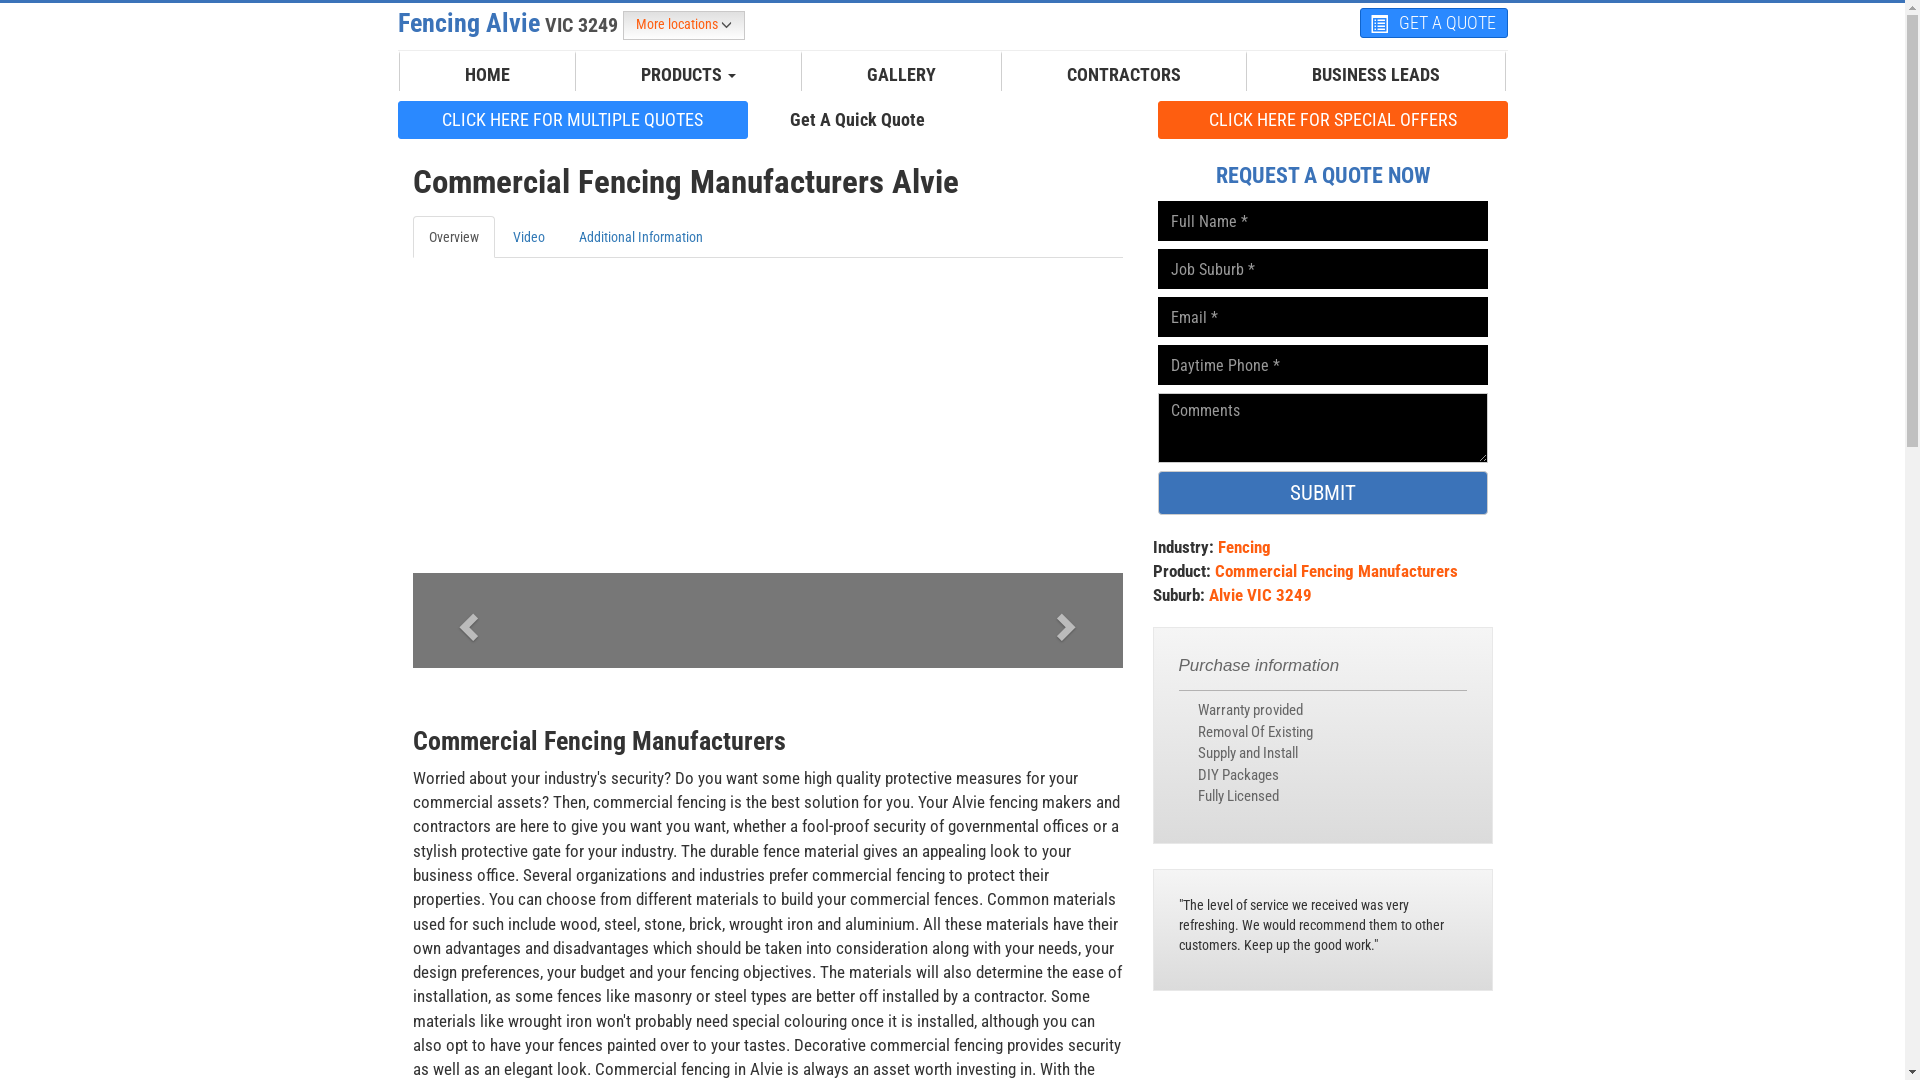  I want to click on PRODUCTS, so click(688, 75).